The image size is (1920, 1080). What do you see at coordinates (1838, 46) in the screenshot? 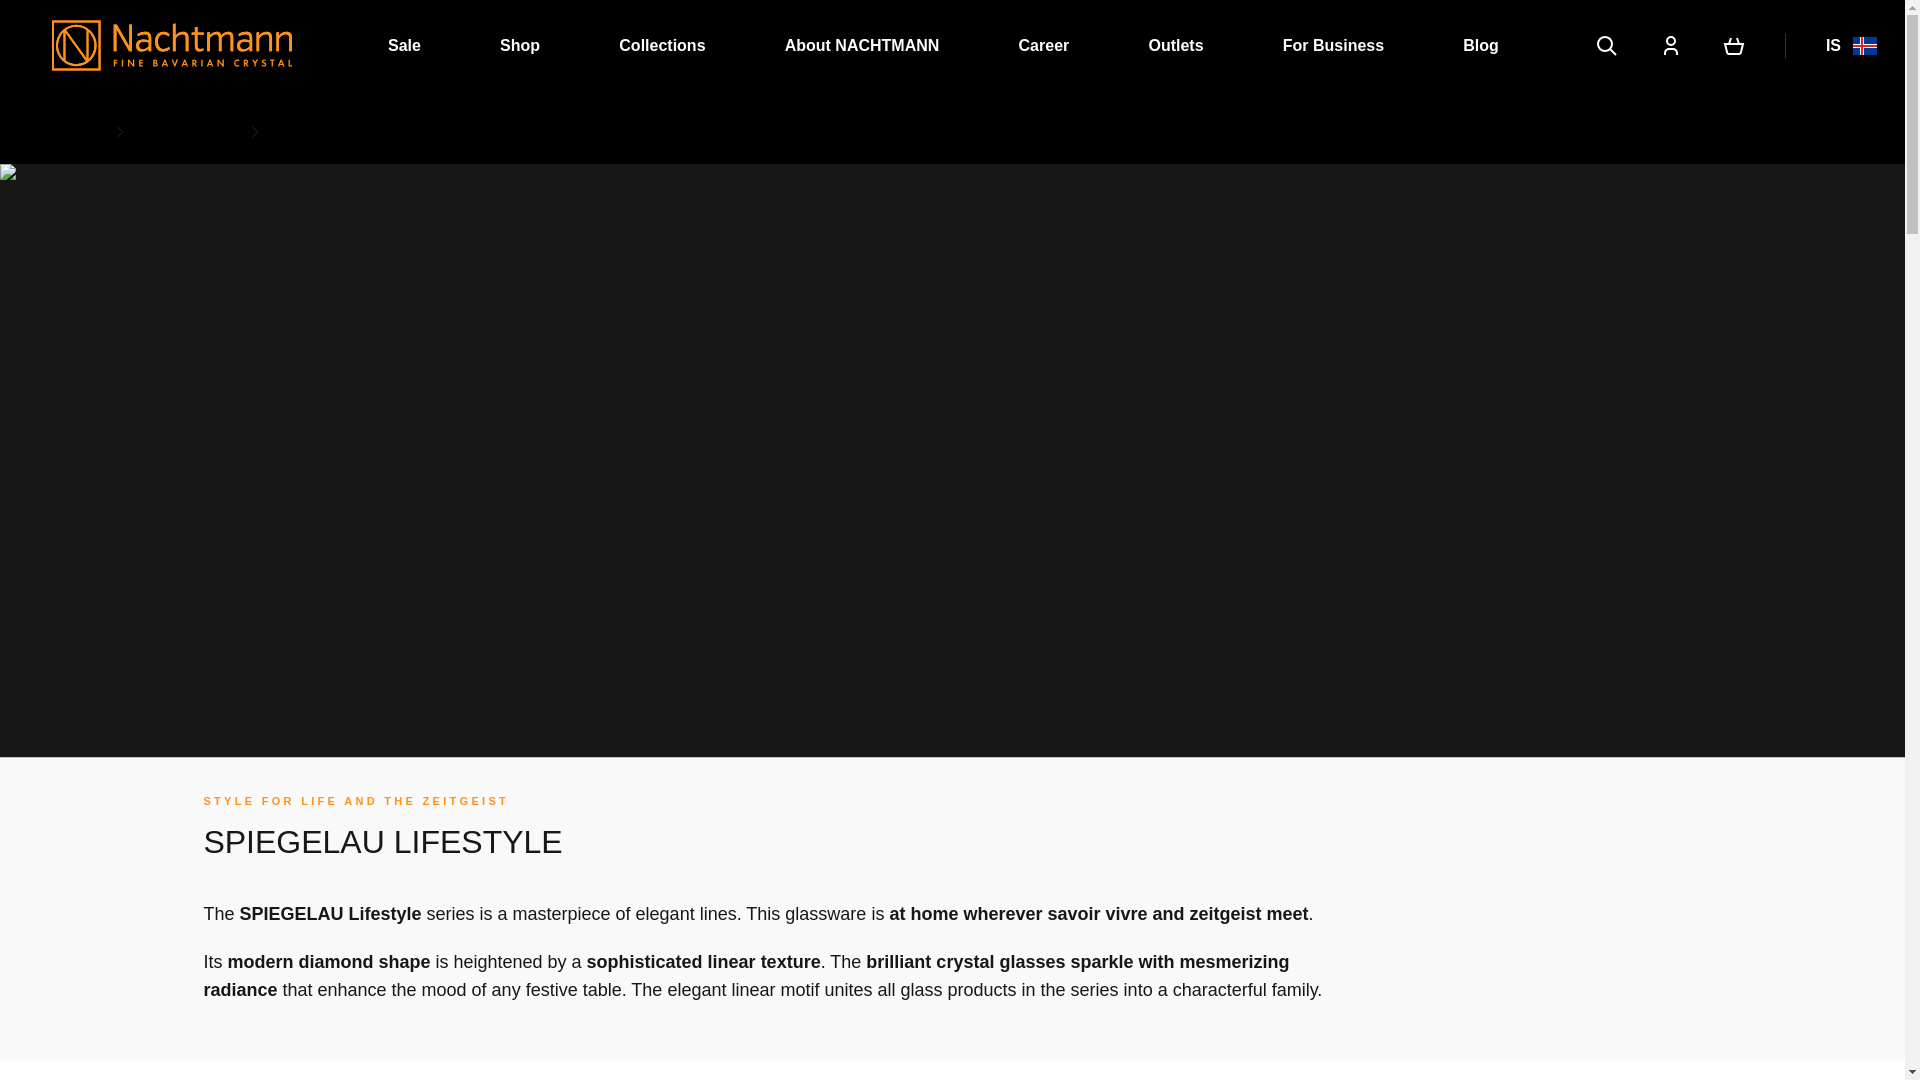
I see `Select country: IS` at bounding box center [1838, 46].